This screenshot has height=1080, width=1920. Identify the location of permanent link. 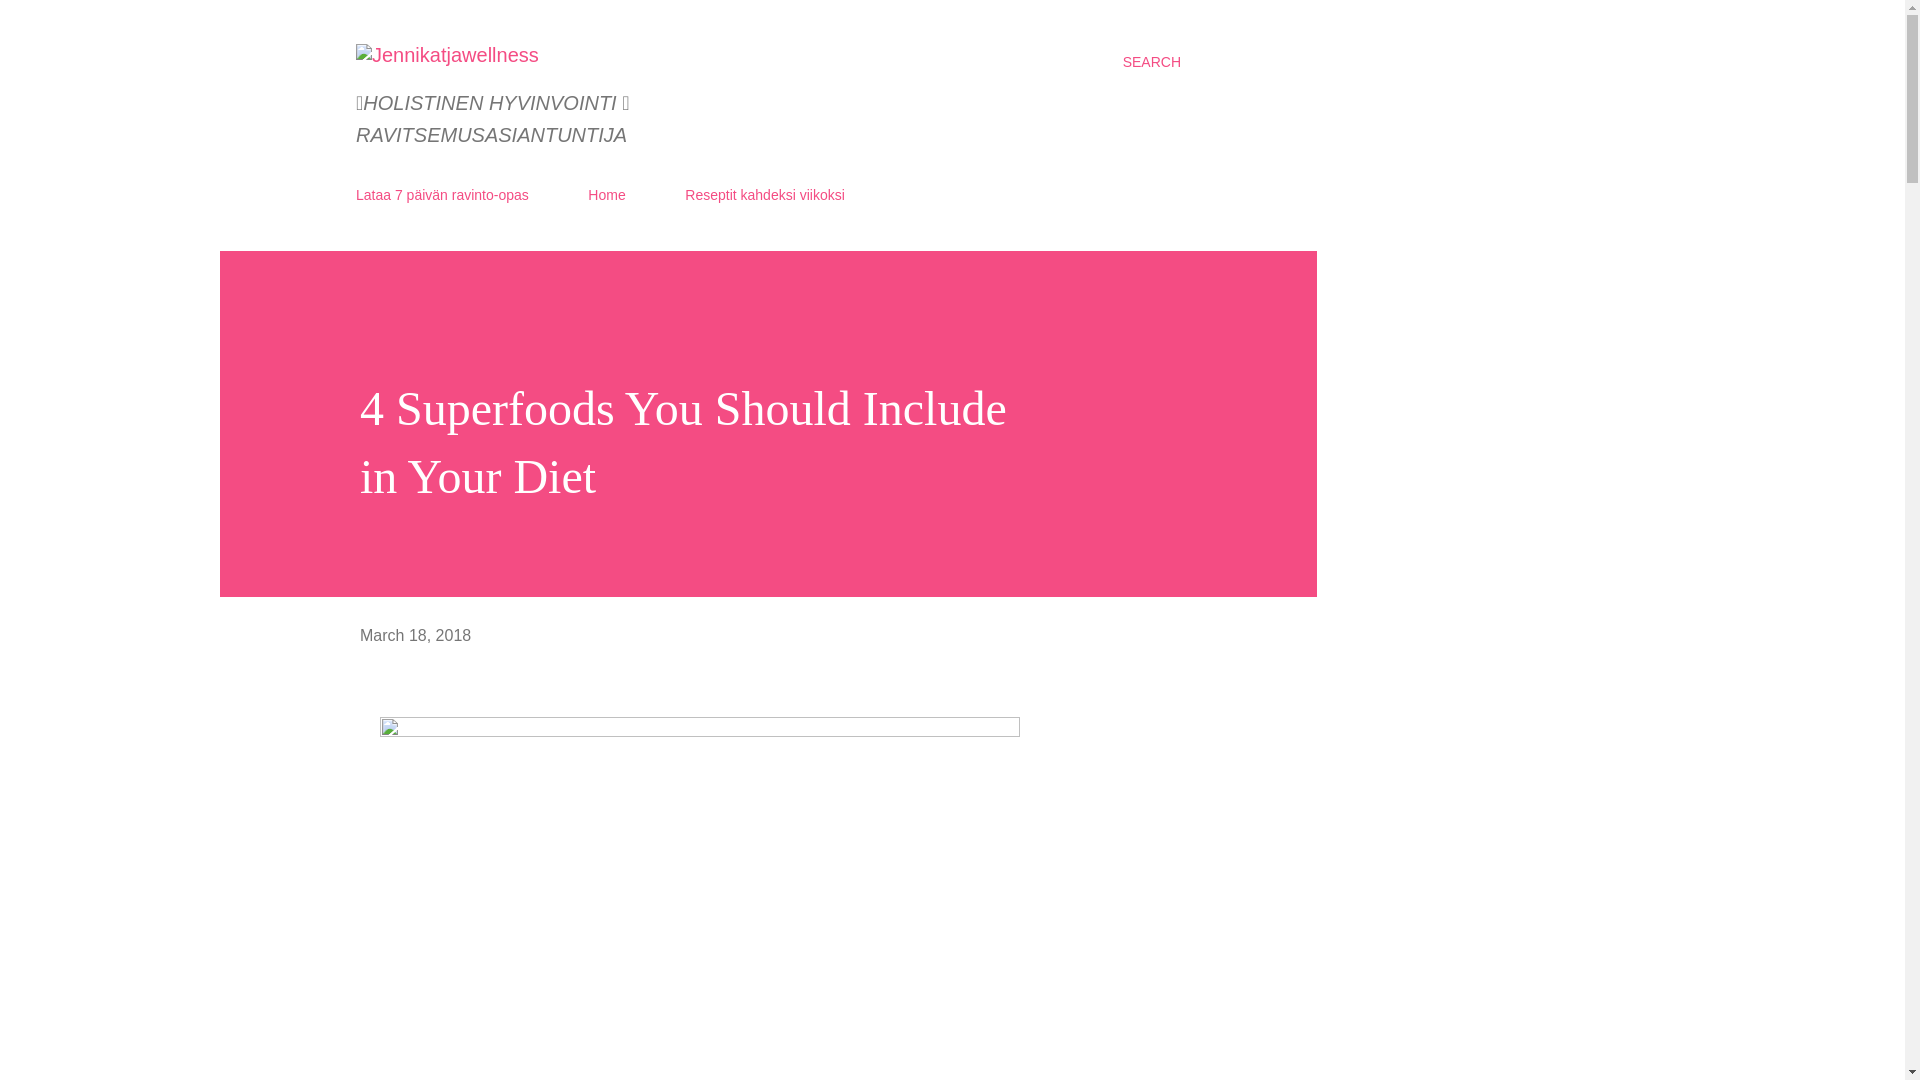
(415, 635).